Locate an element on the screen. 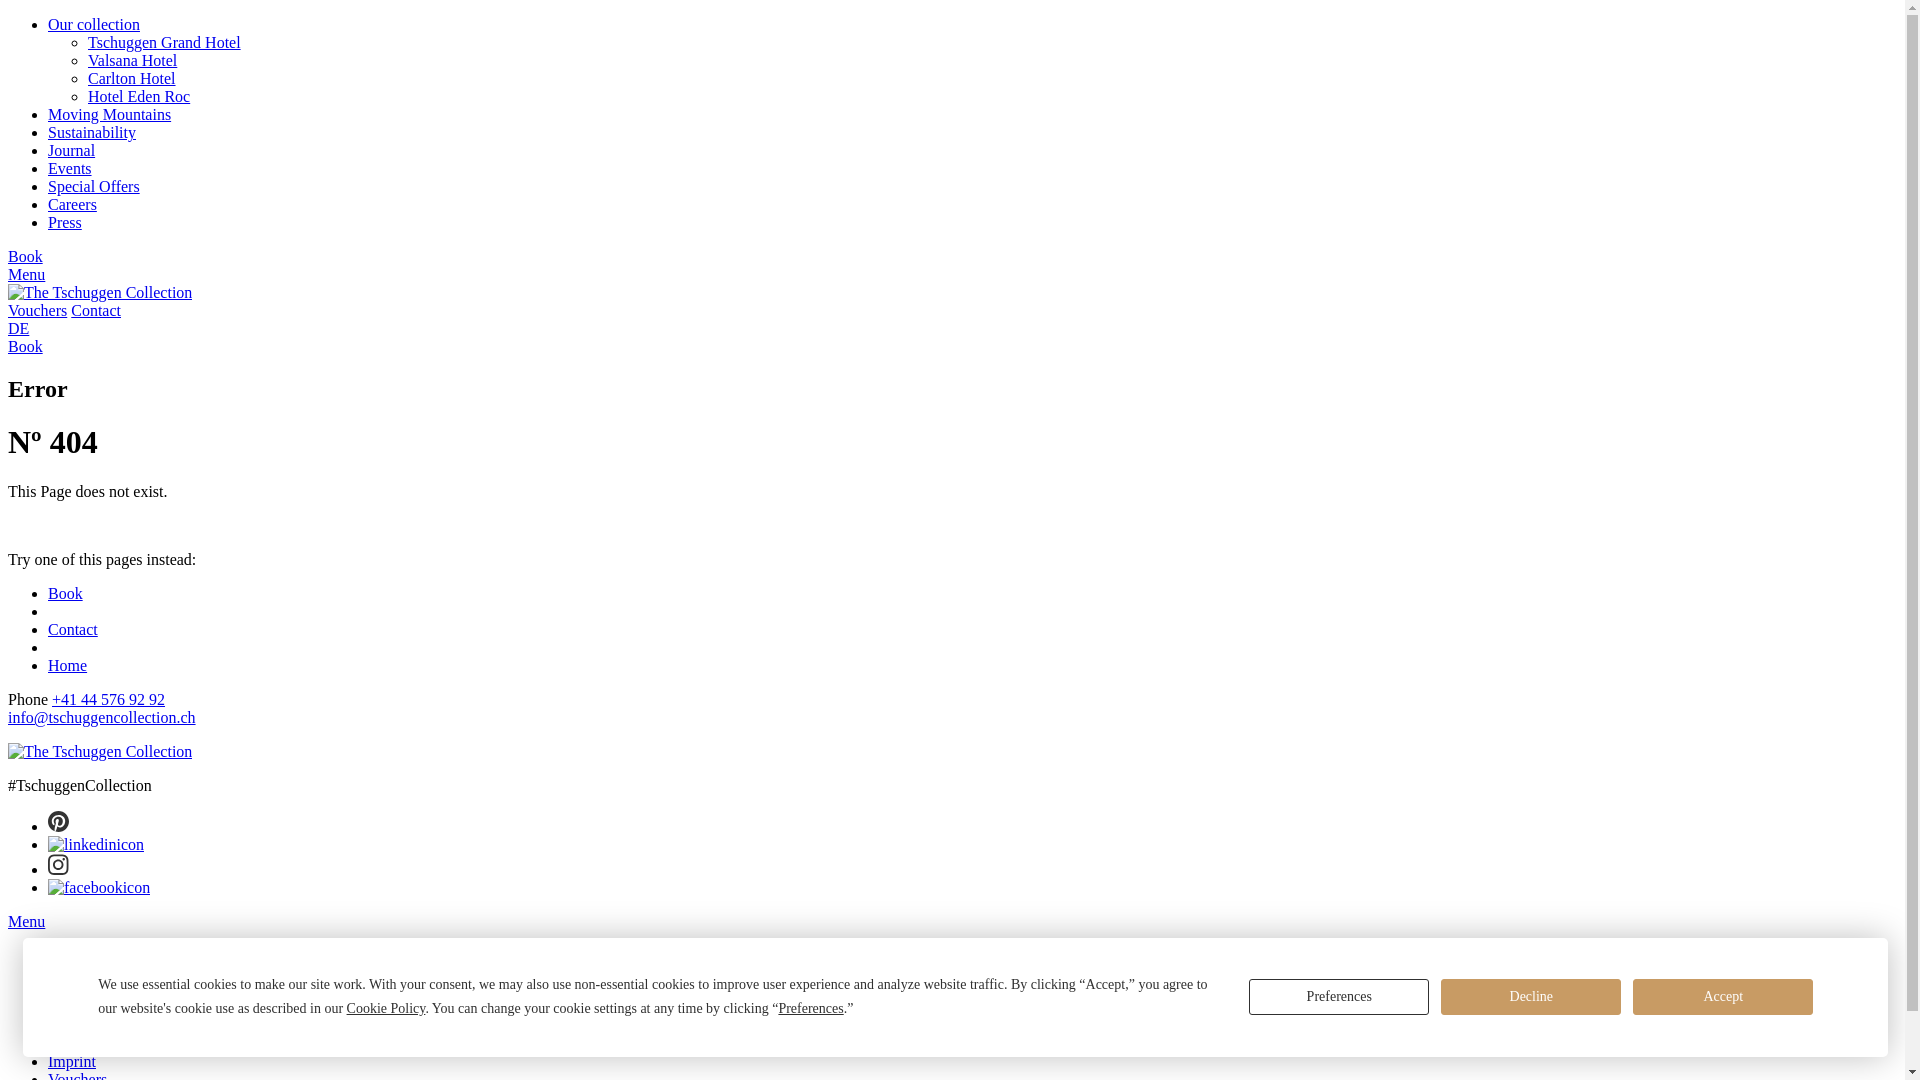  Preferences is located at coordinates (1339, 997).